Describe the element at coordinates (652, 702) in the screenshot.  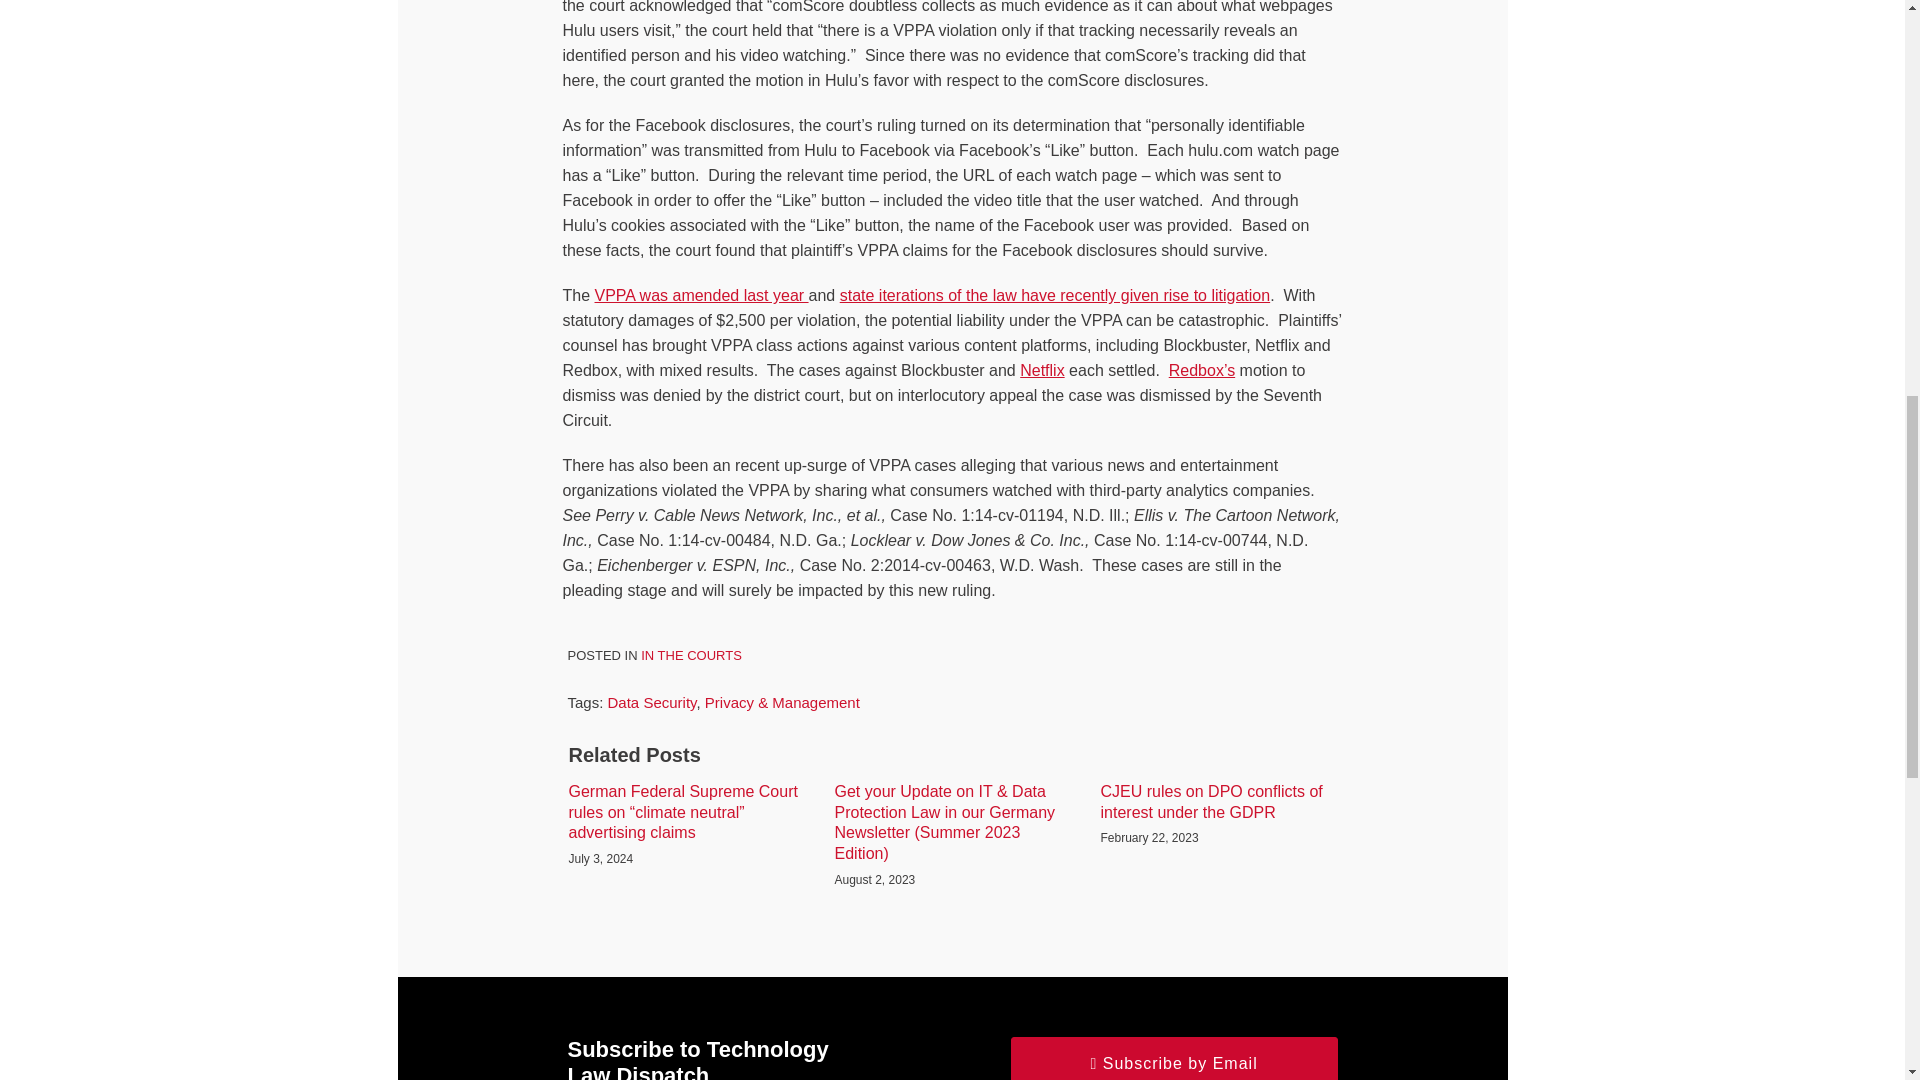
I see `Data Security` at that location.